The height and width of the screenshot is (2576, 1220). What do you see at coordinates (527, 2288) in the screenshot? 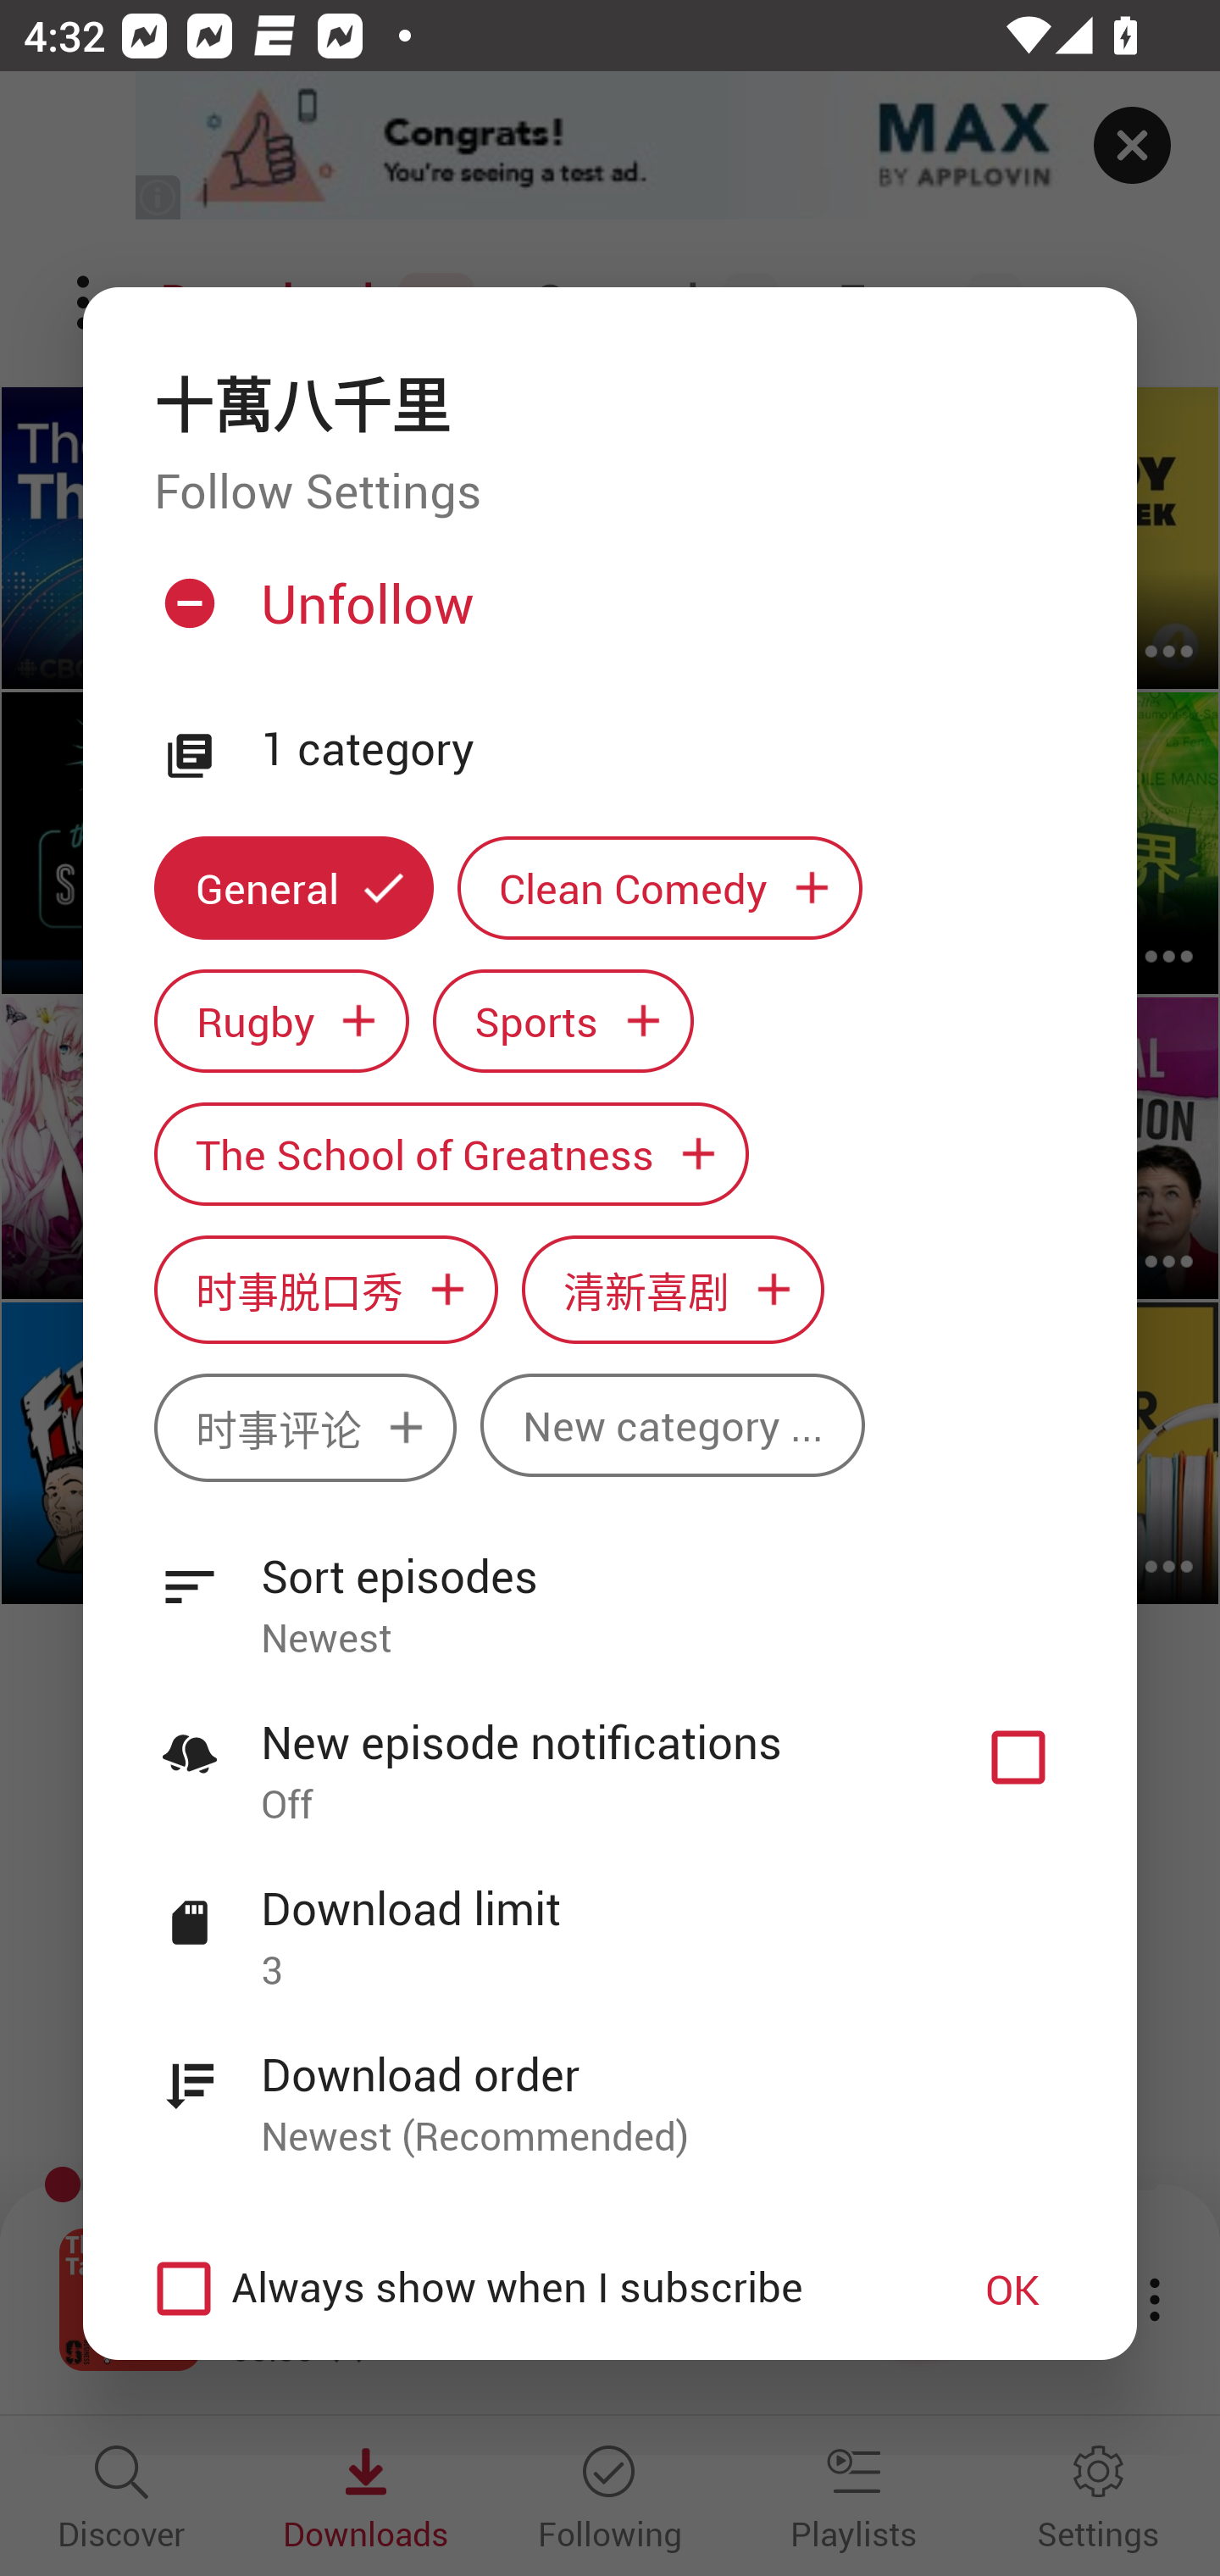
I see `Always show when I subscribe` at bounding box center [527, 2288].